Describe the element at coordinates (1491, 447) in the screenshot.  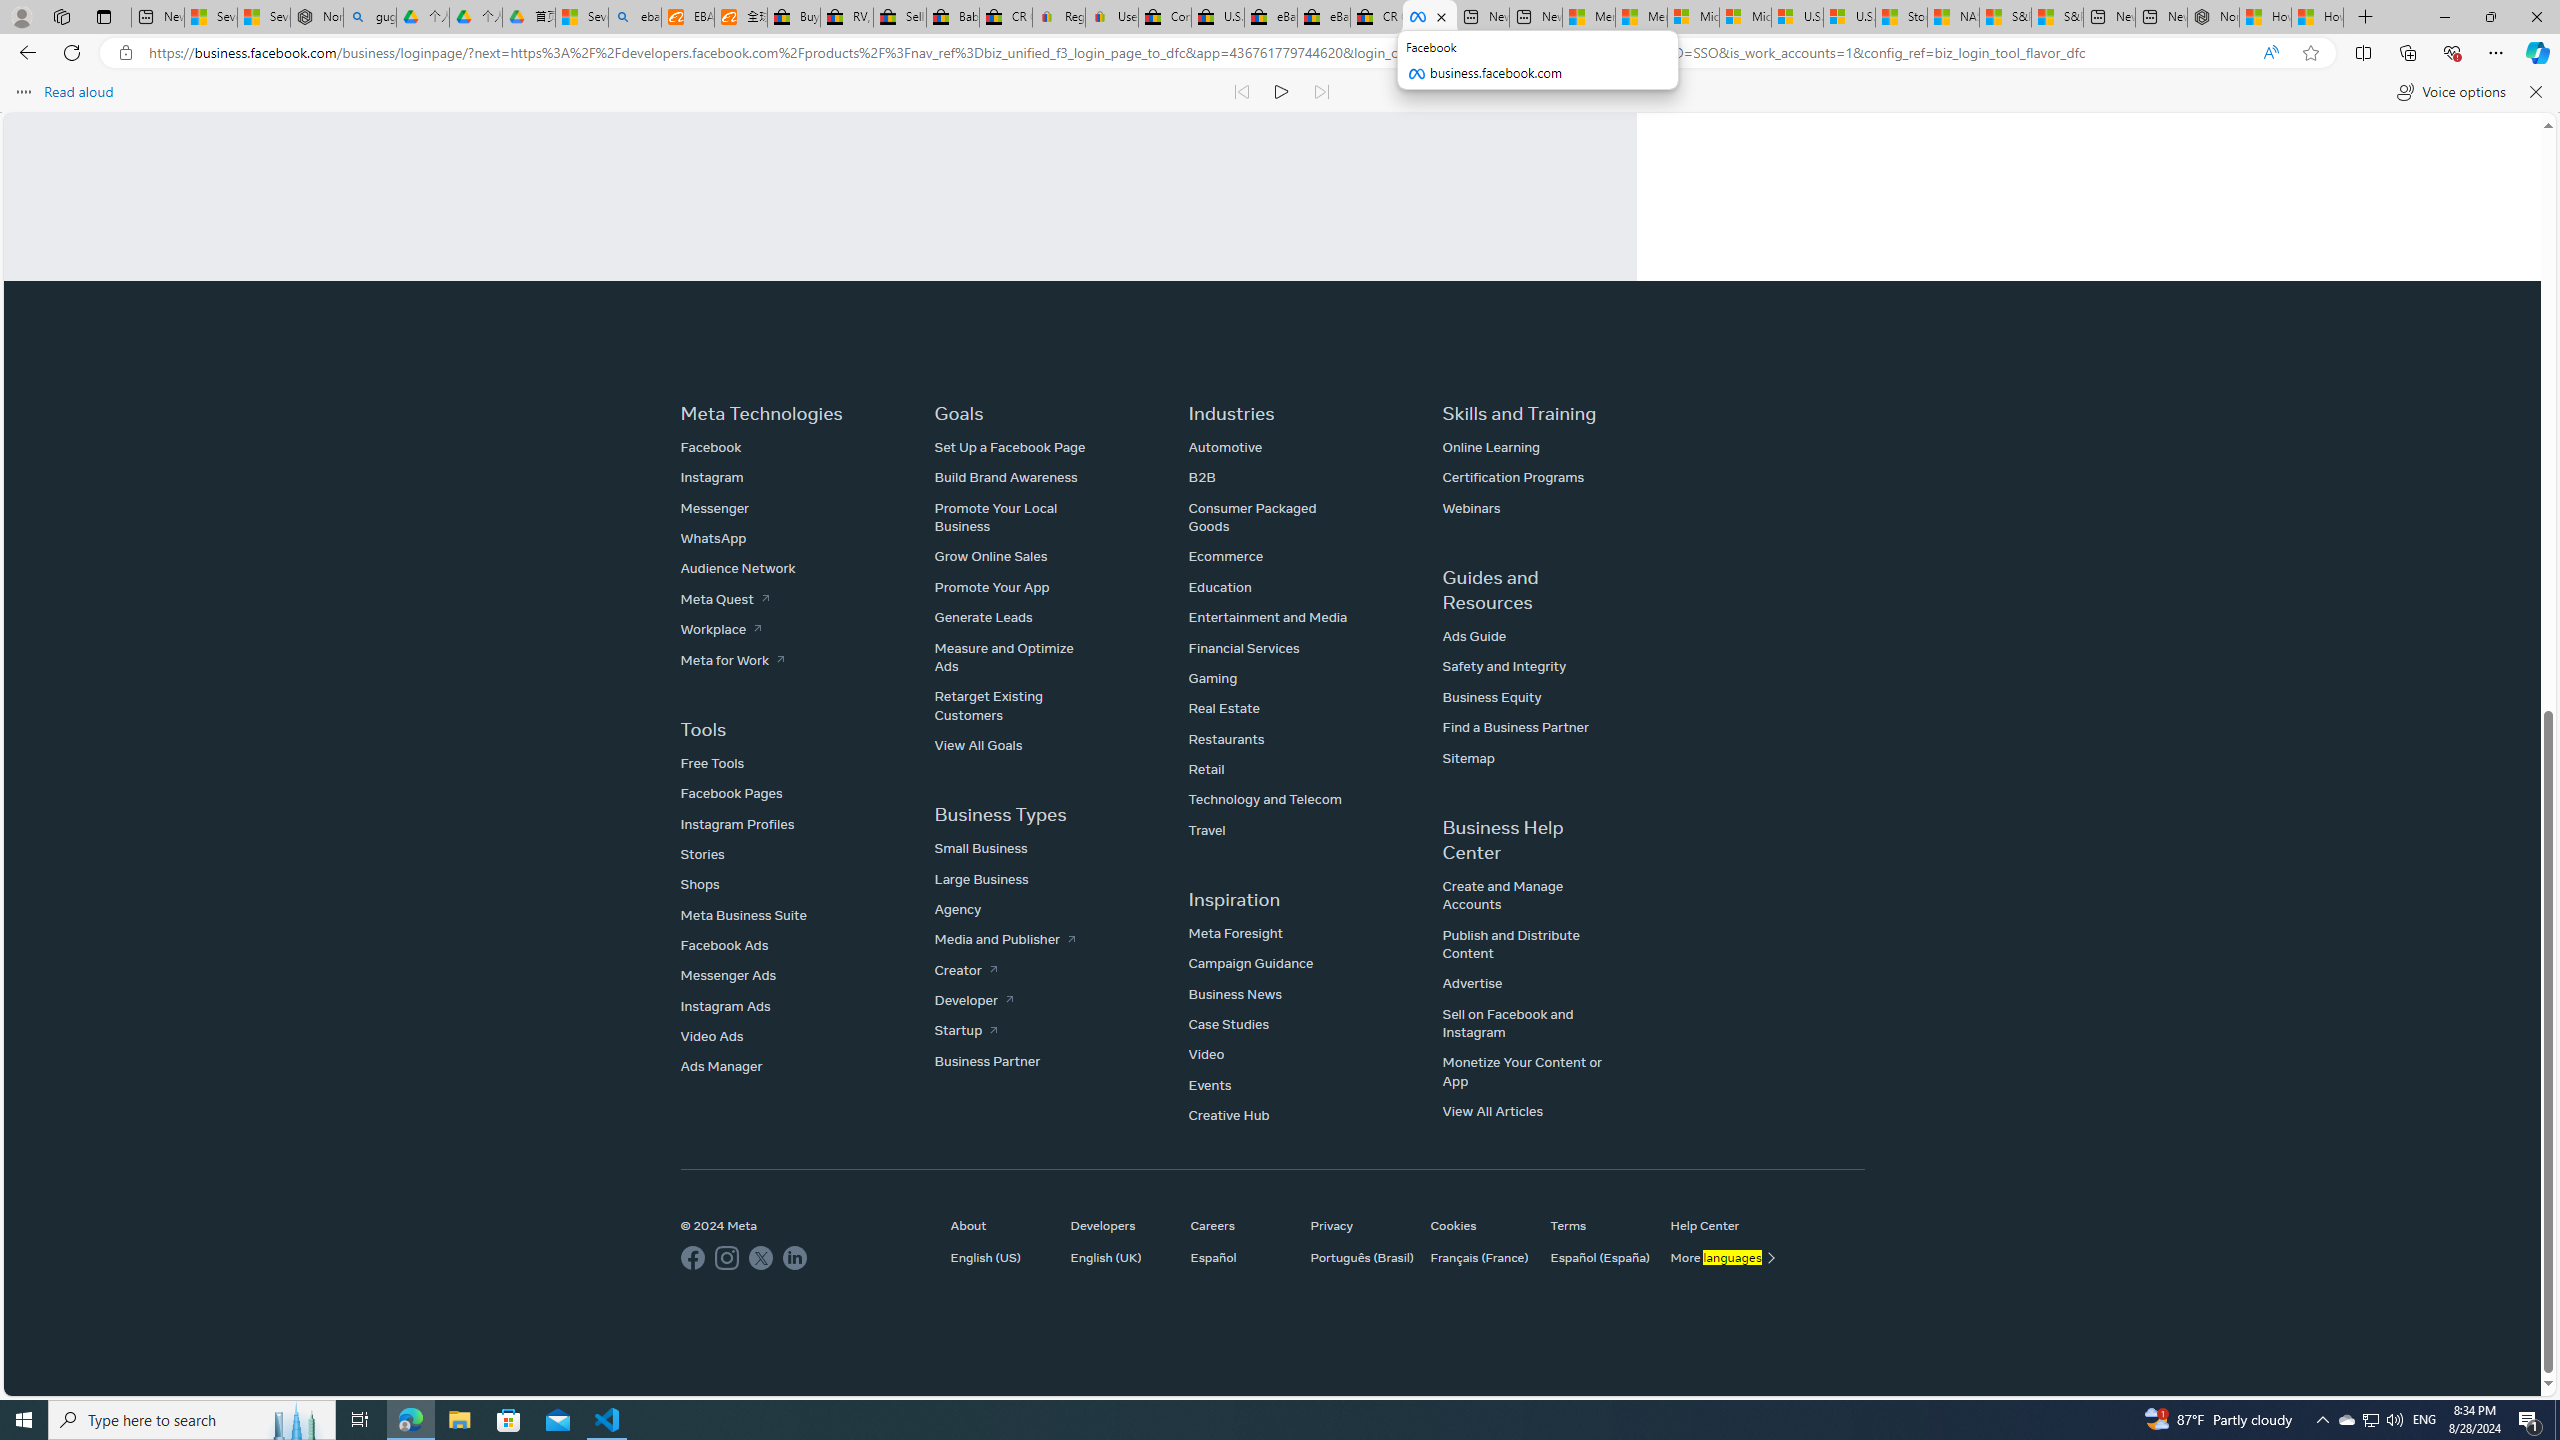
I see `Online Learning` at that location.